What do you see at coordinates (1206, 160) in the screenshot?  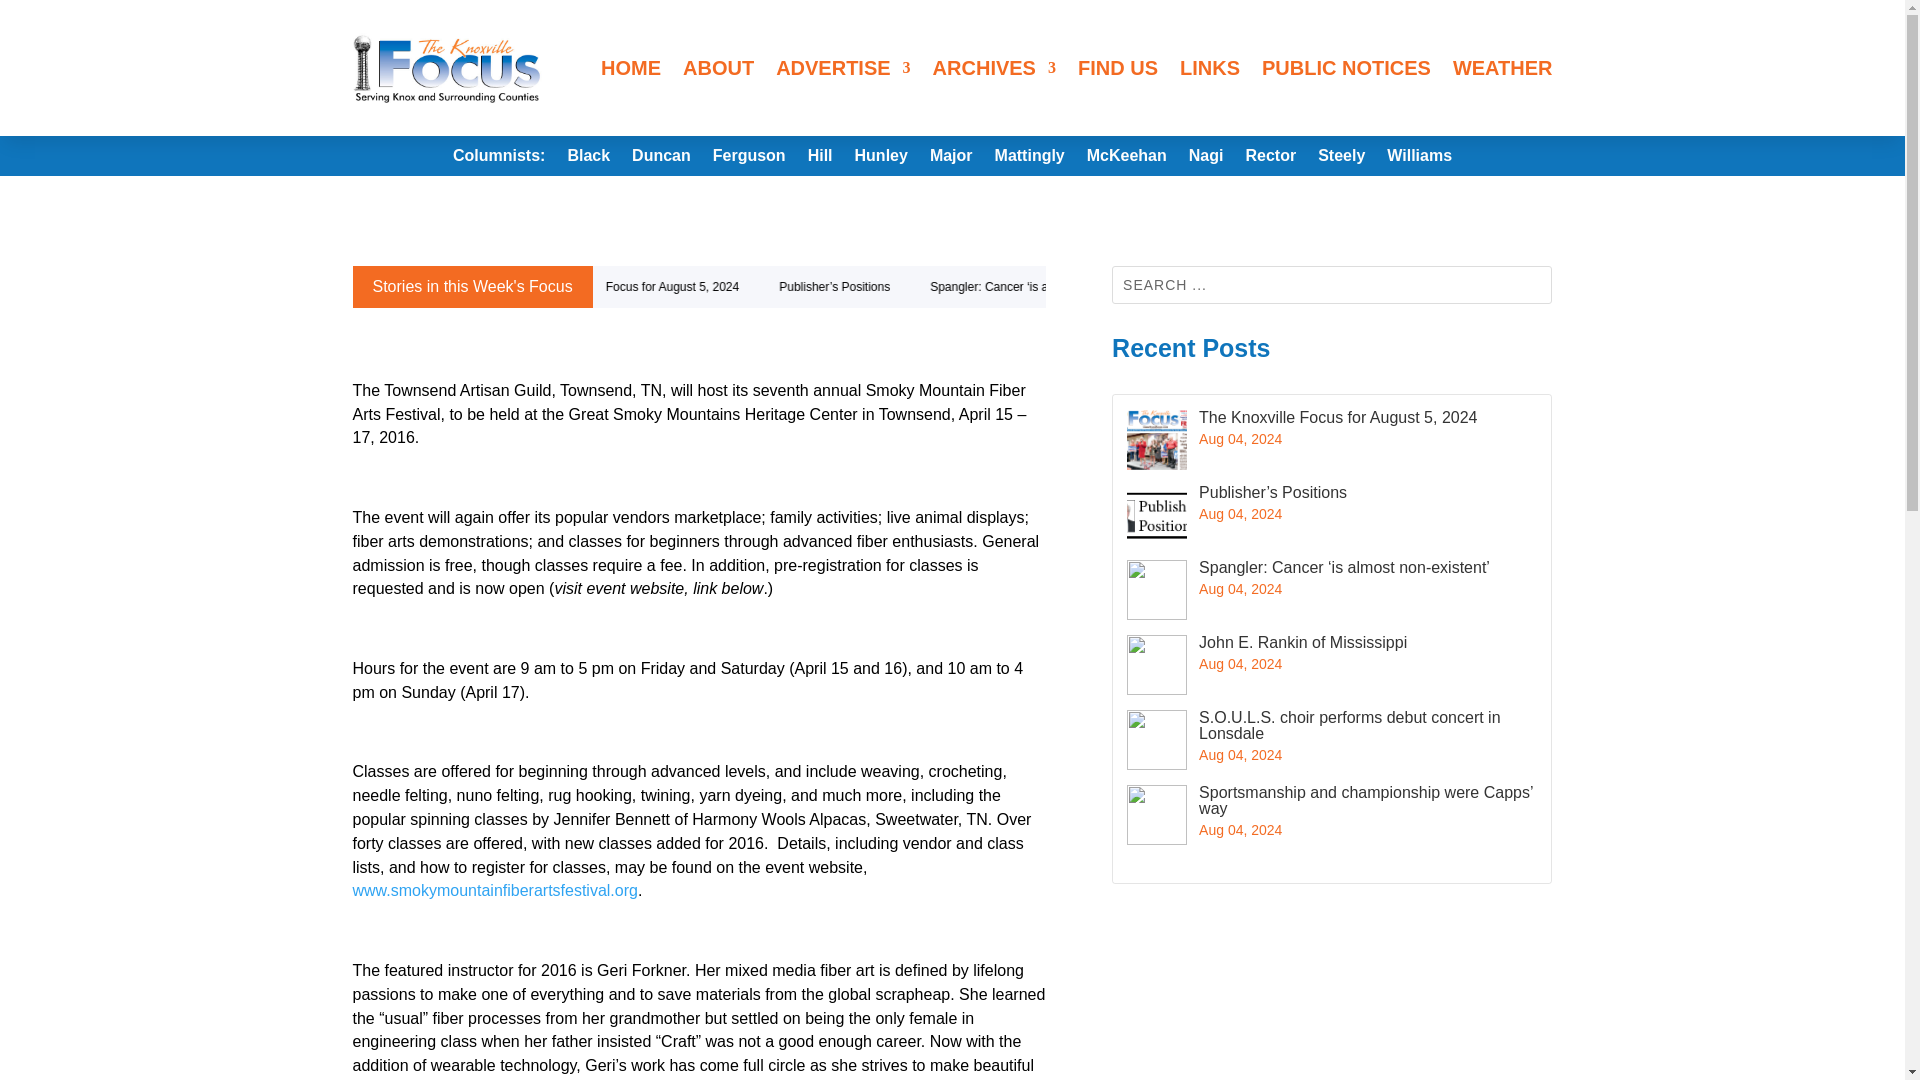 I see `Nagi` at bounding box center [1206, 160].